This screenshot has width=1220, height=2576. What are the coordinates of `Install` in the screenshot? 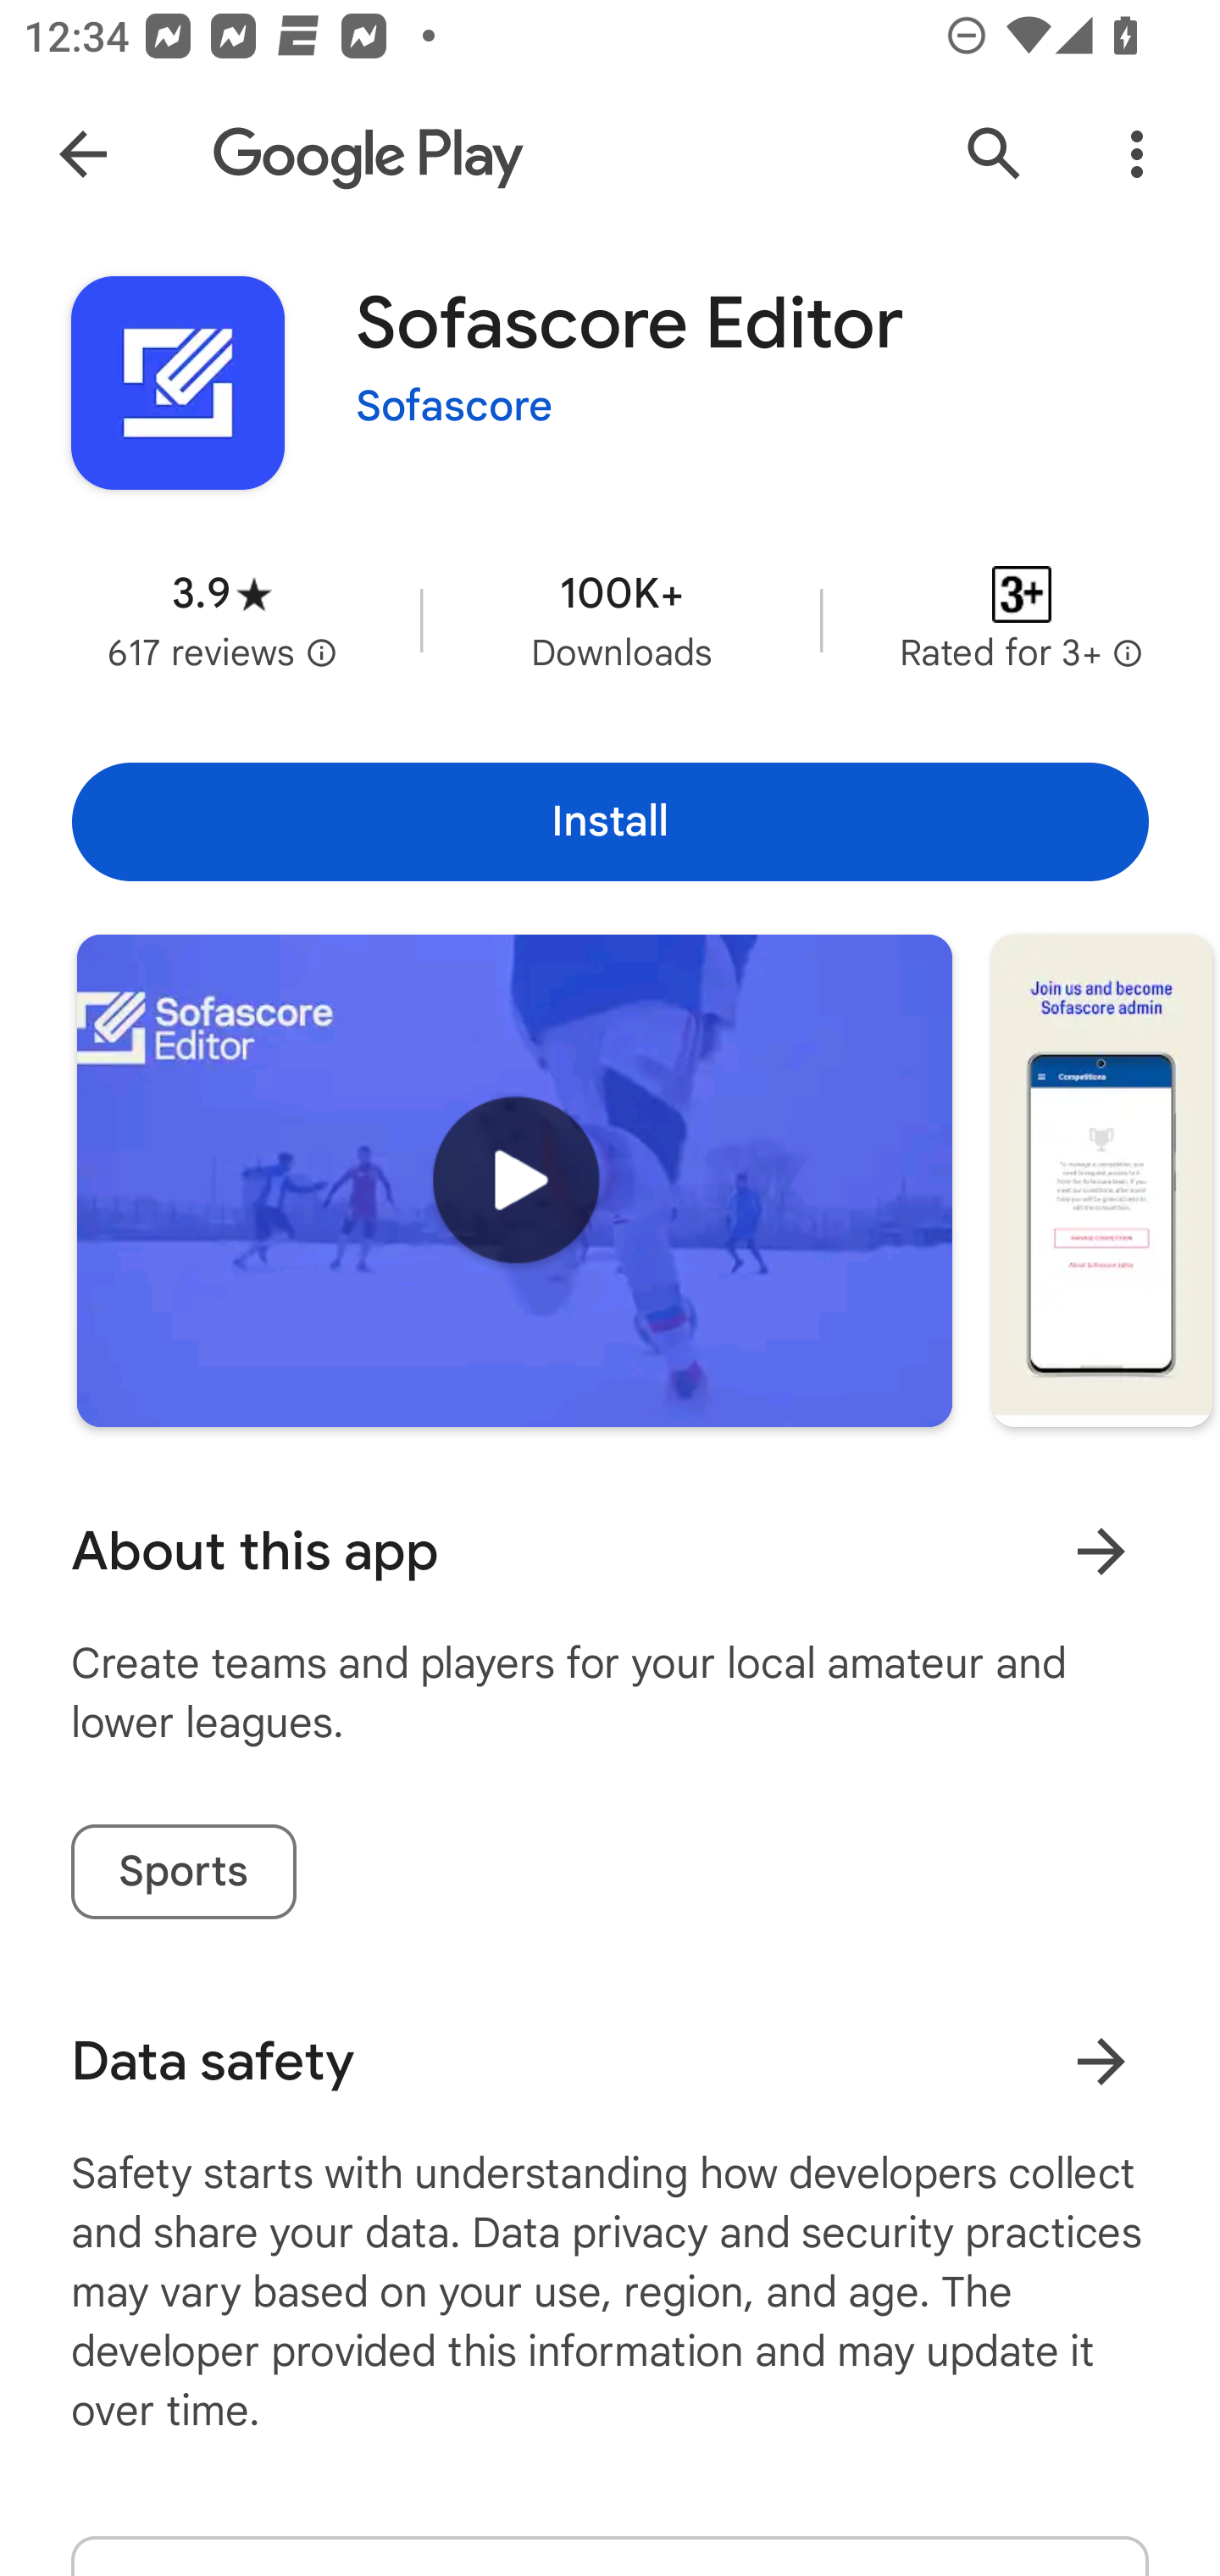 It's located at (610, 821).